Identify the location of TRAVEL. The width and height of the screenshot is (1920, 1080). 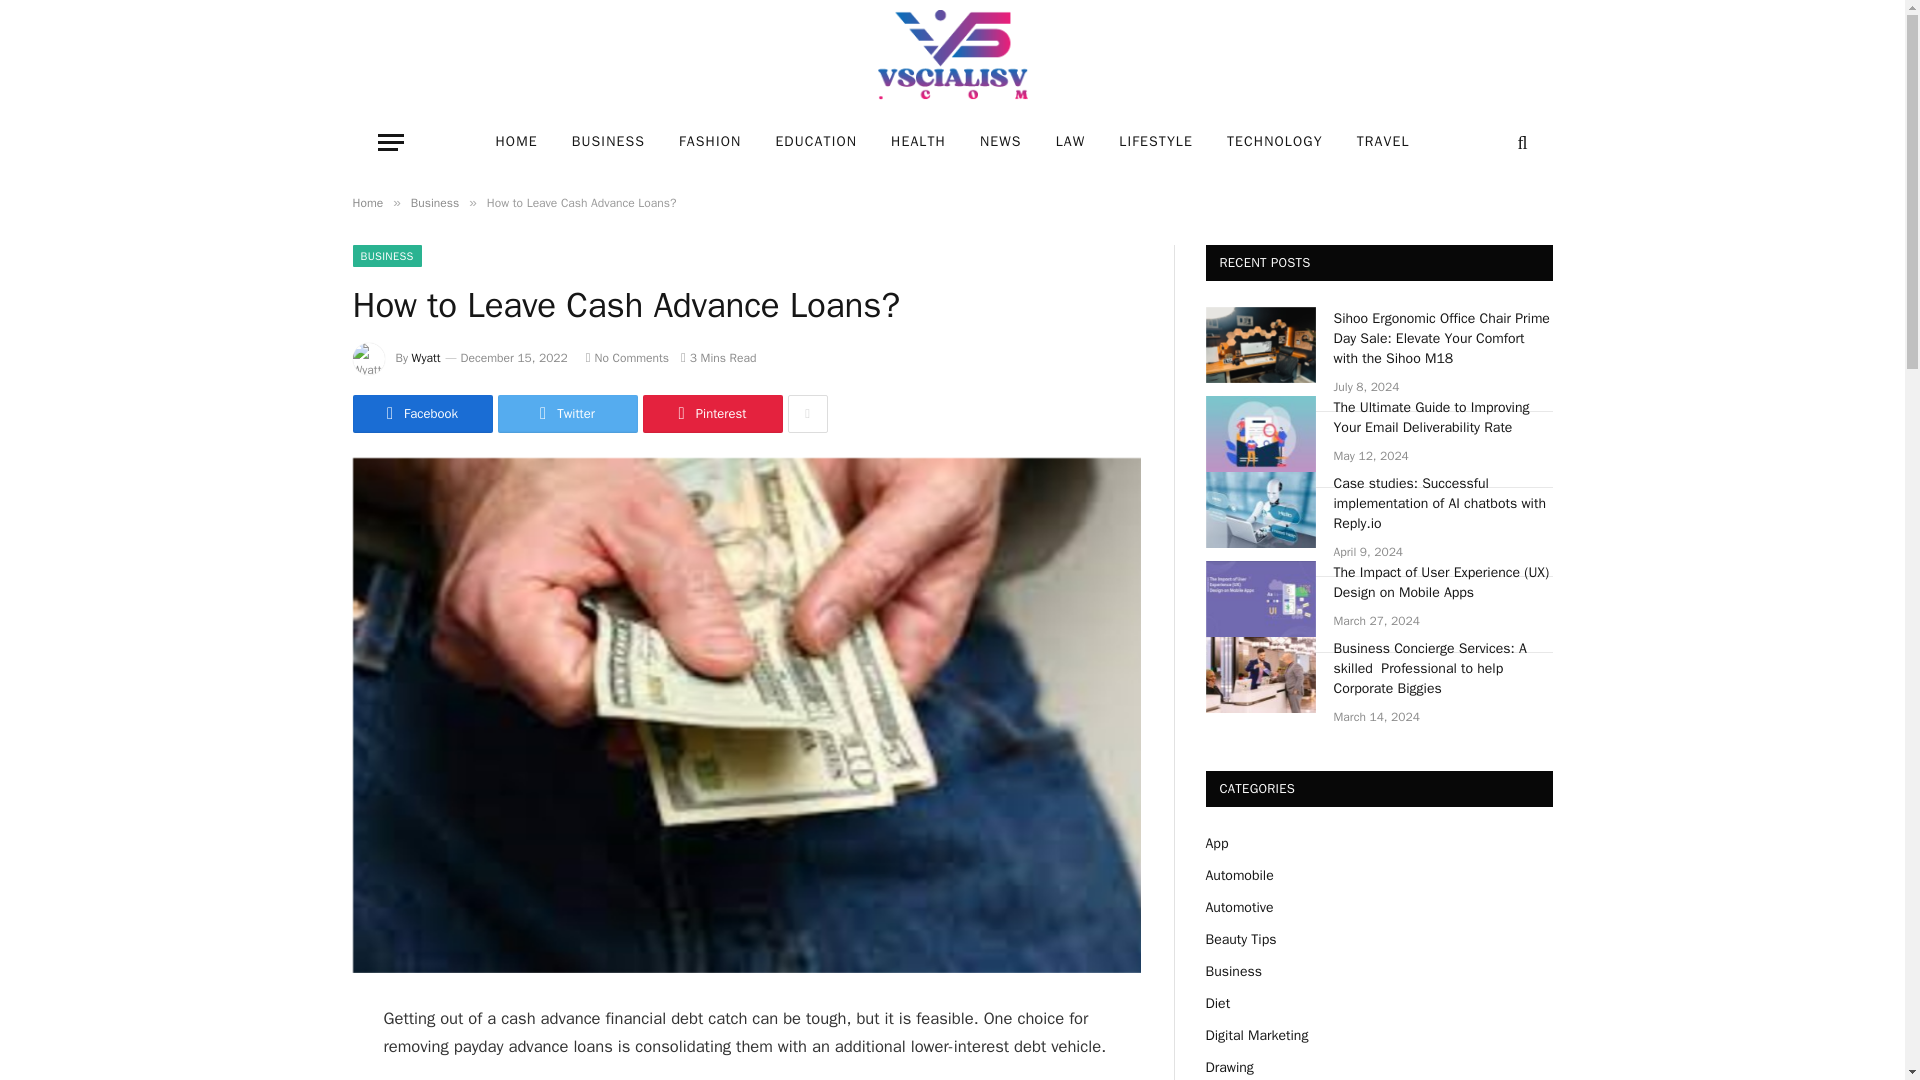
(1383, 142).